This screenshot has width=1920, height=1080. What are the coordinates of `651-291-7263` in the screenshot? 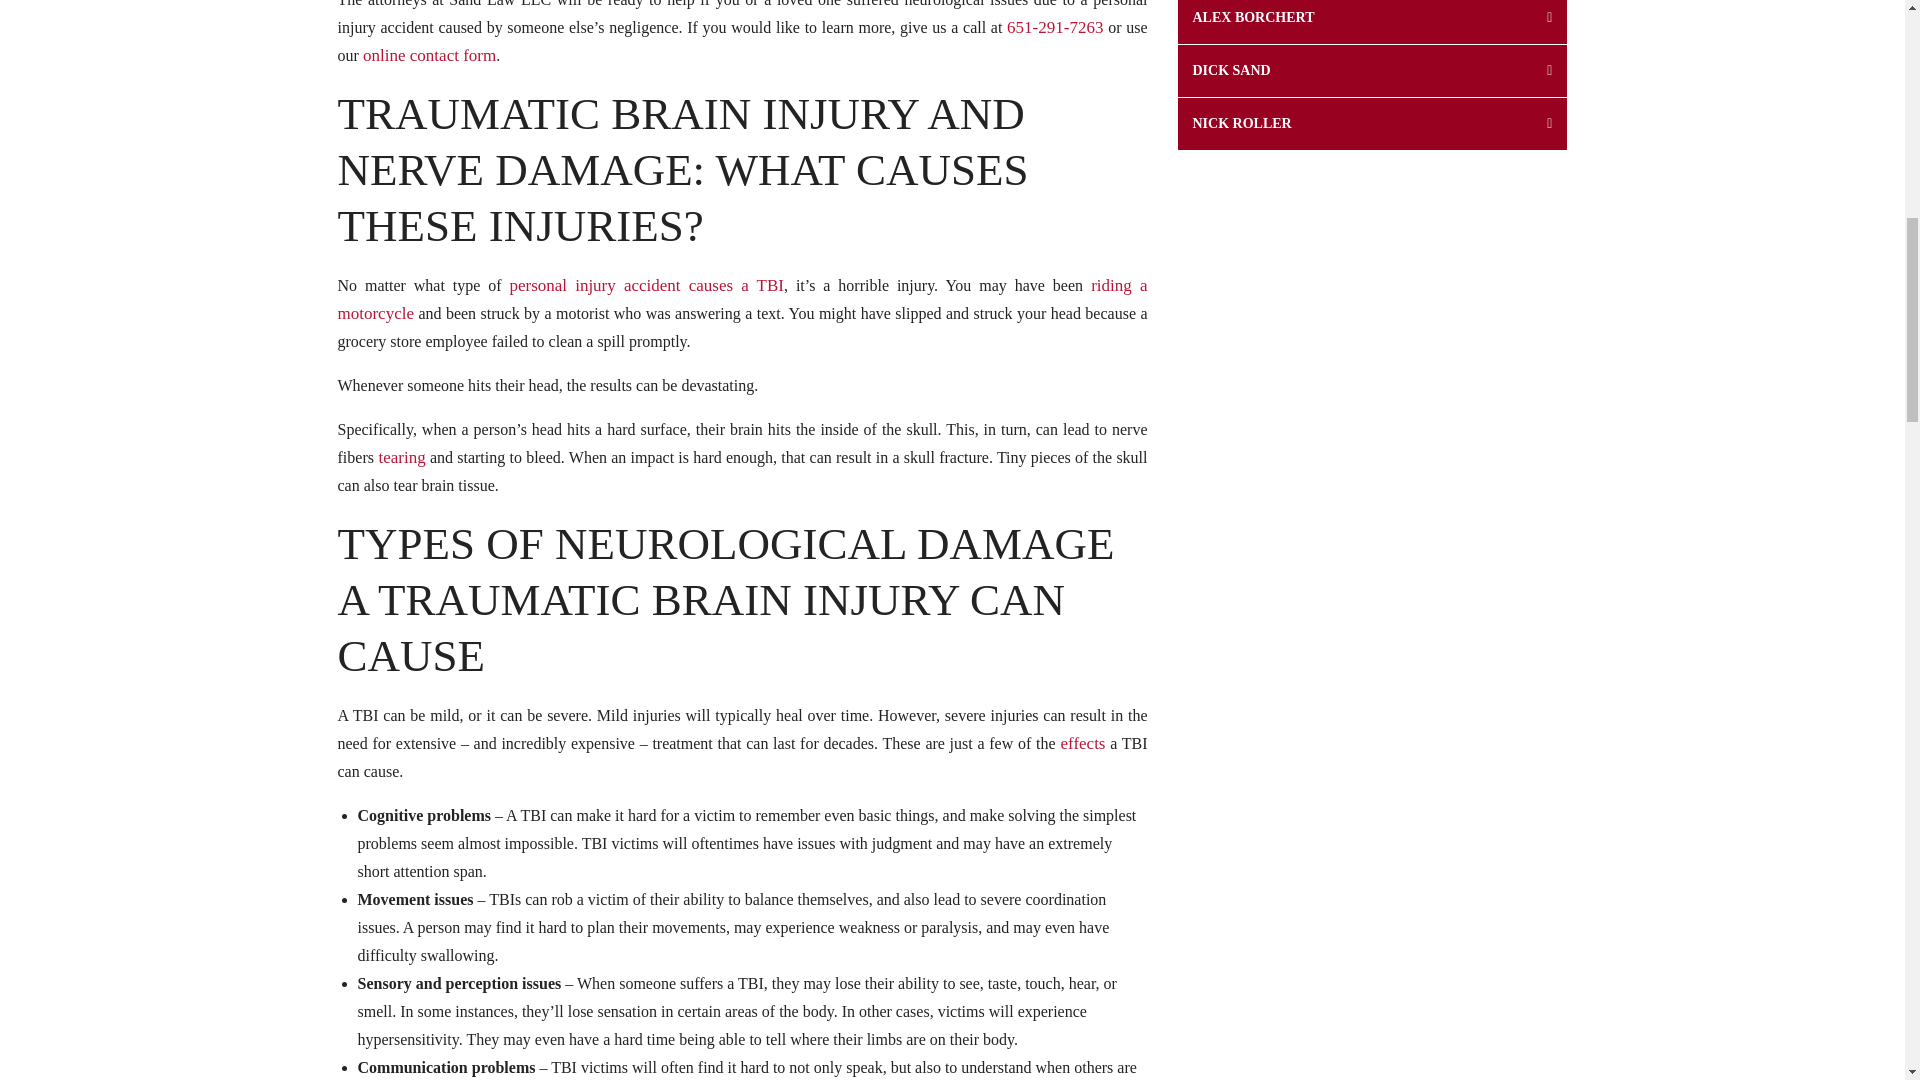 It's located at (1054, 27).